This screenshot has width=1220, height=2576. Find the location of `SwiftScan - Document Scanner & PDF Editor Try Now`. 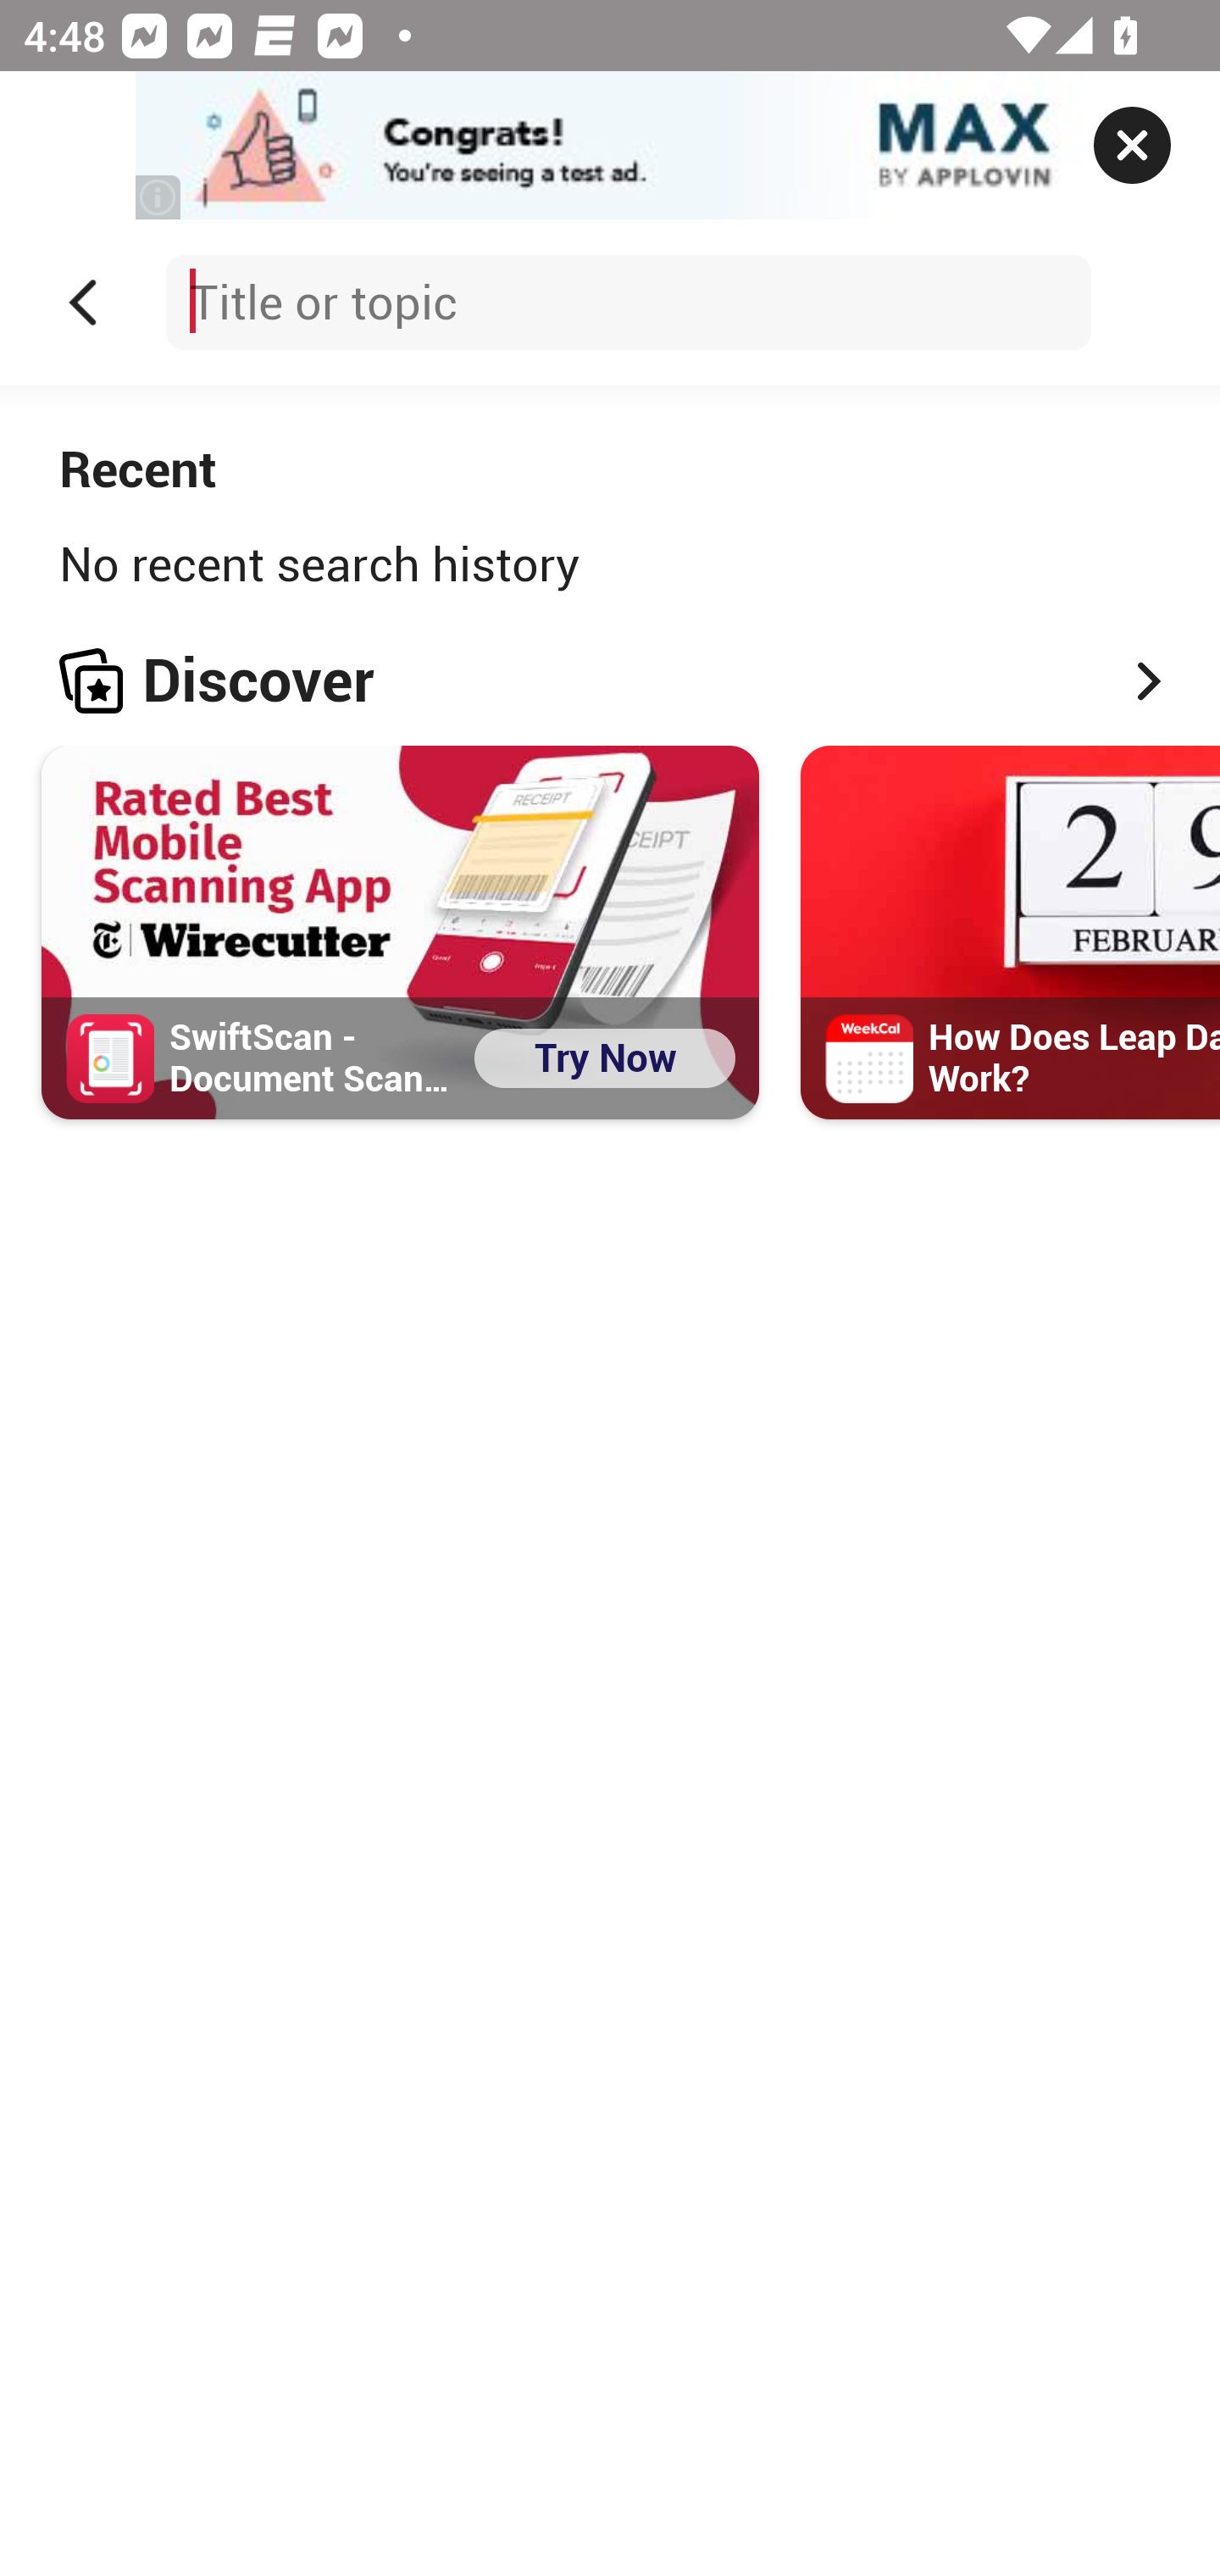

SwiftScan - Document Scanner & PDF Editor Try Now is located at coordinates (400, 932).